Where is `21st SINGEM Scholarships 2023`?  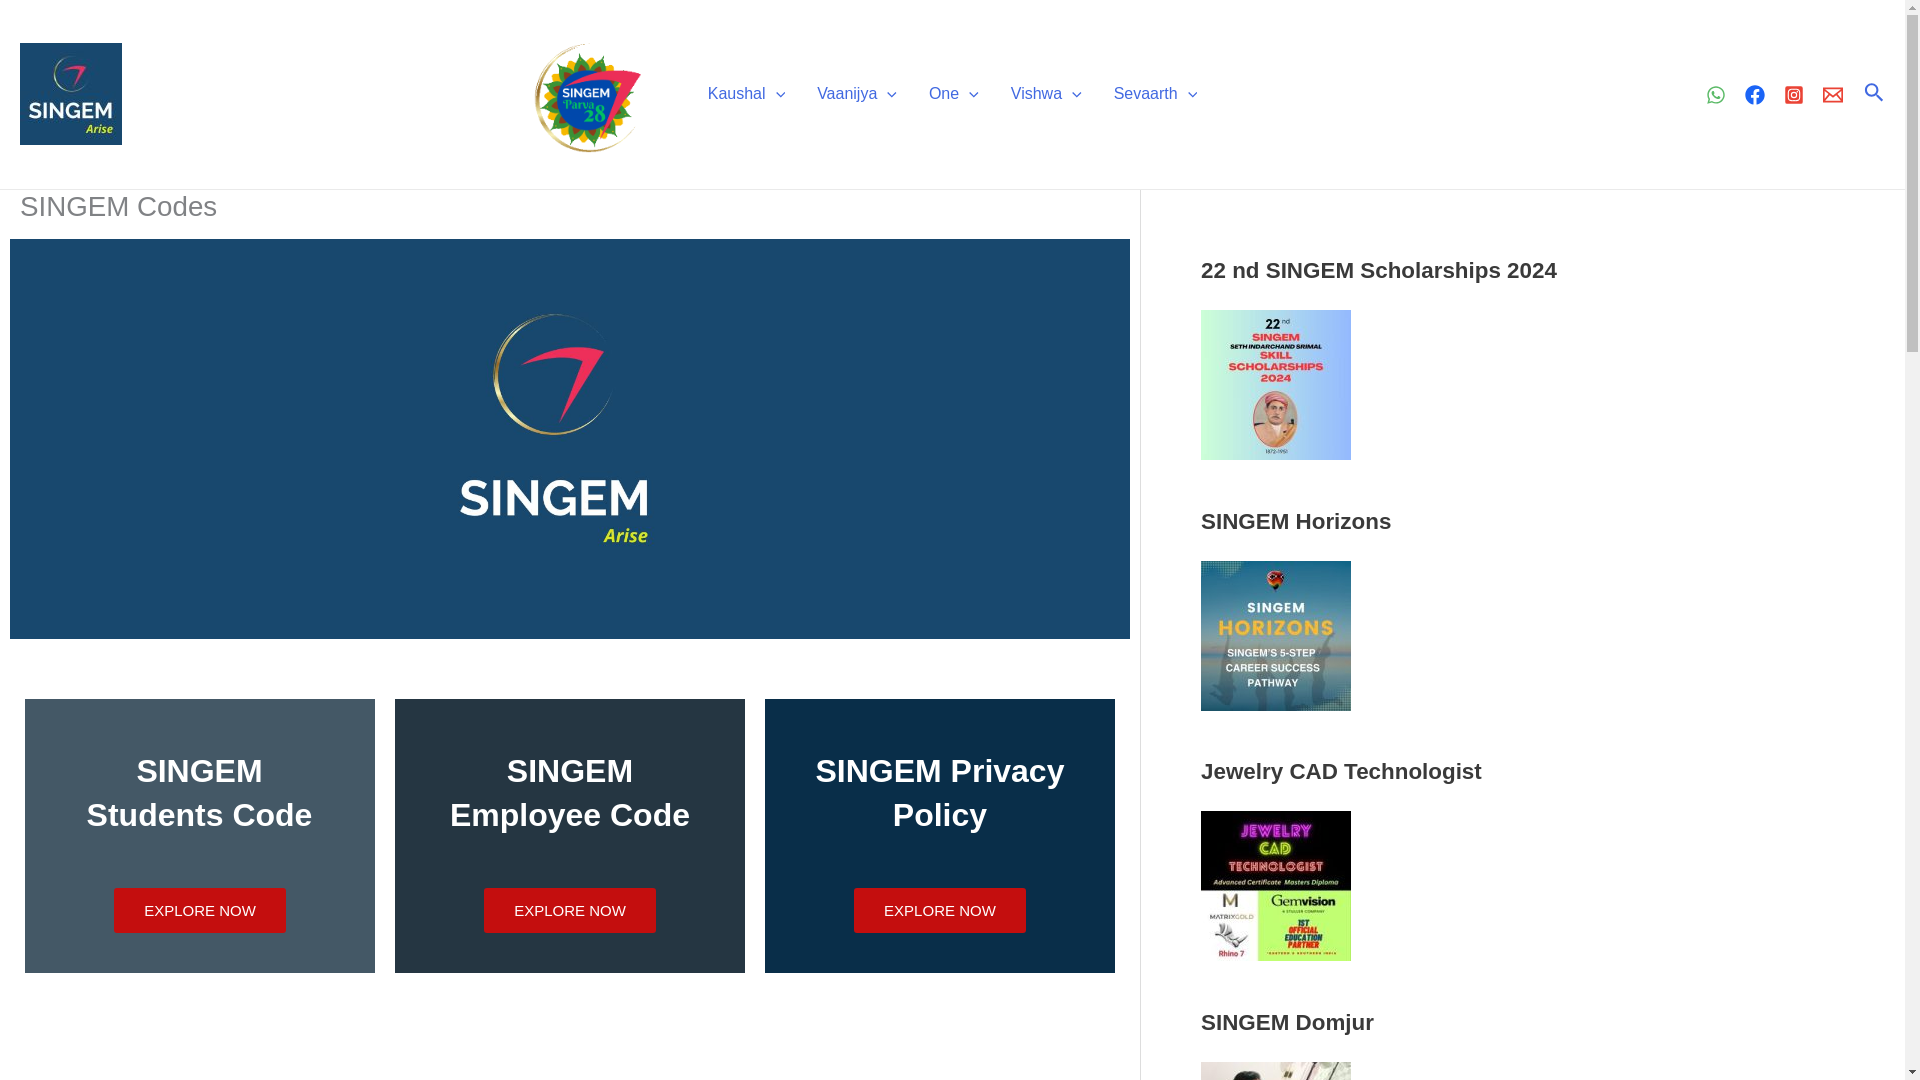
21st SINGEM Scholarships 2023 is located at coordinates (1276, 384).